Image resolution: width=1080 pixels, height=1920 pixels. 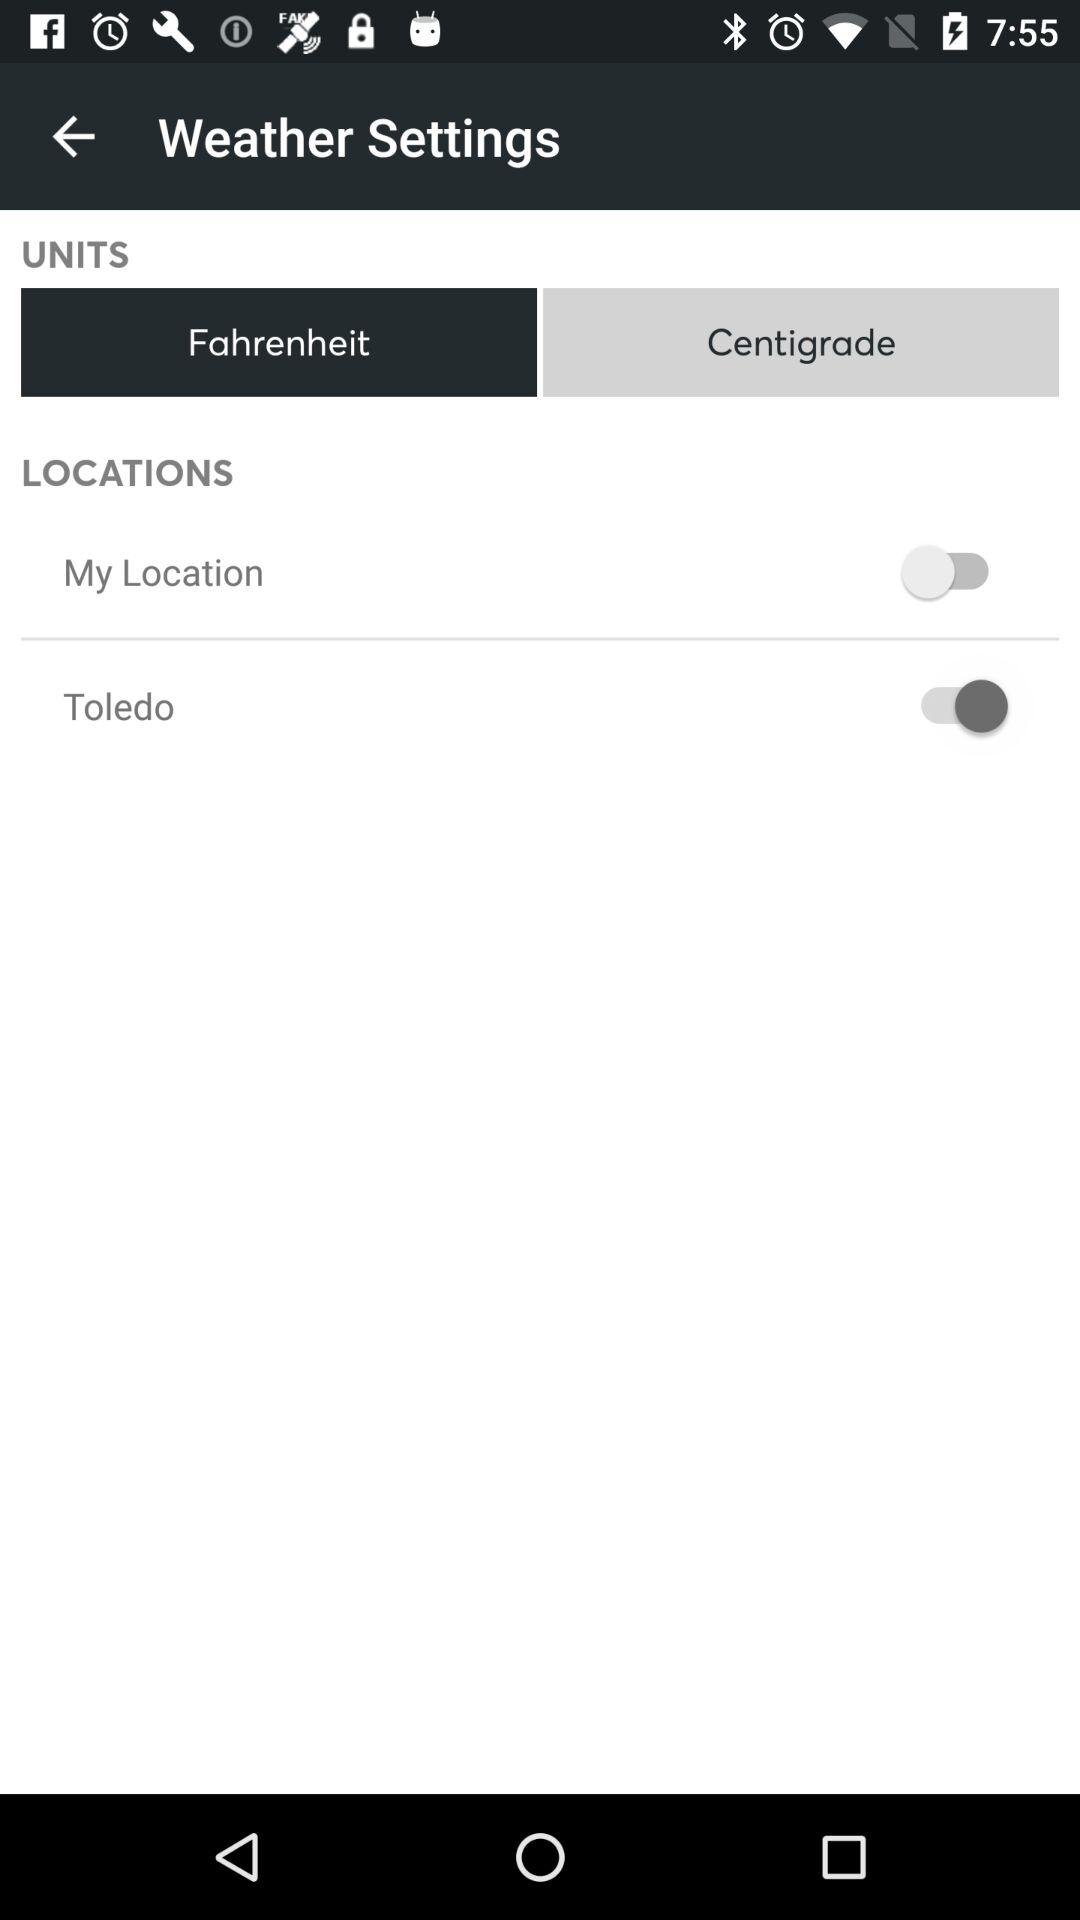 What do you see at coordinates (118, 706) in the screenshot?
I see `press the item below my location item` at bounding box center [118, 706].